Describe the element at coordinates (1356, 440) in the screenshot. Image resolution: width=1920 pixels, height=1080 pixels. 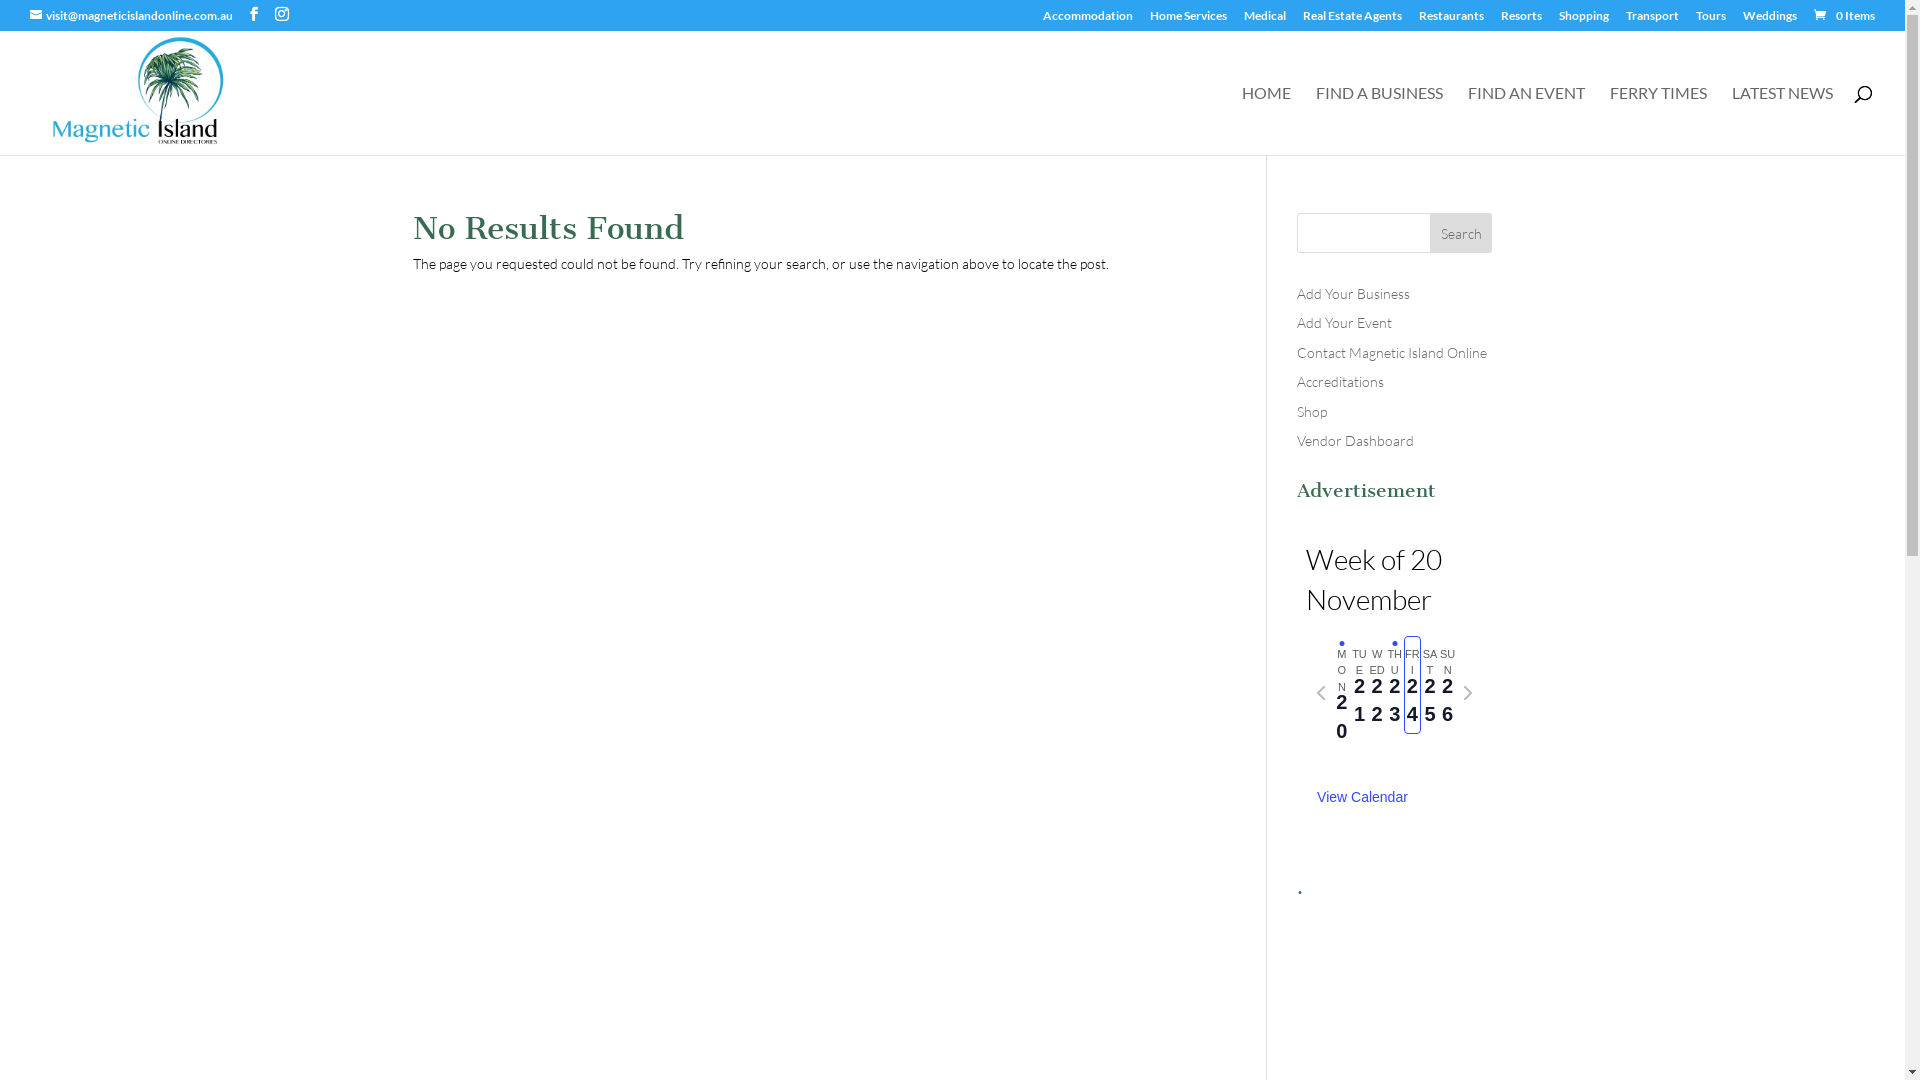
I see `Vendor Dashboard` at that location.